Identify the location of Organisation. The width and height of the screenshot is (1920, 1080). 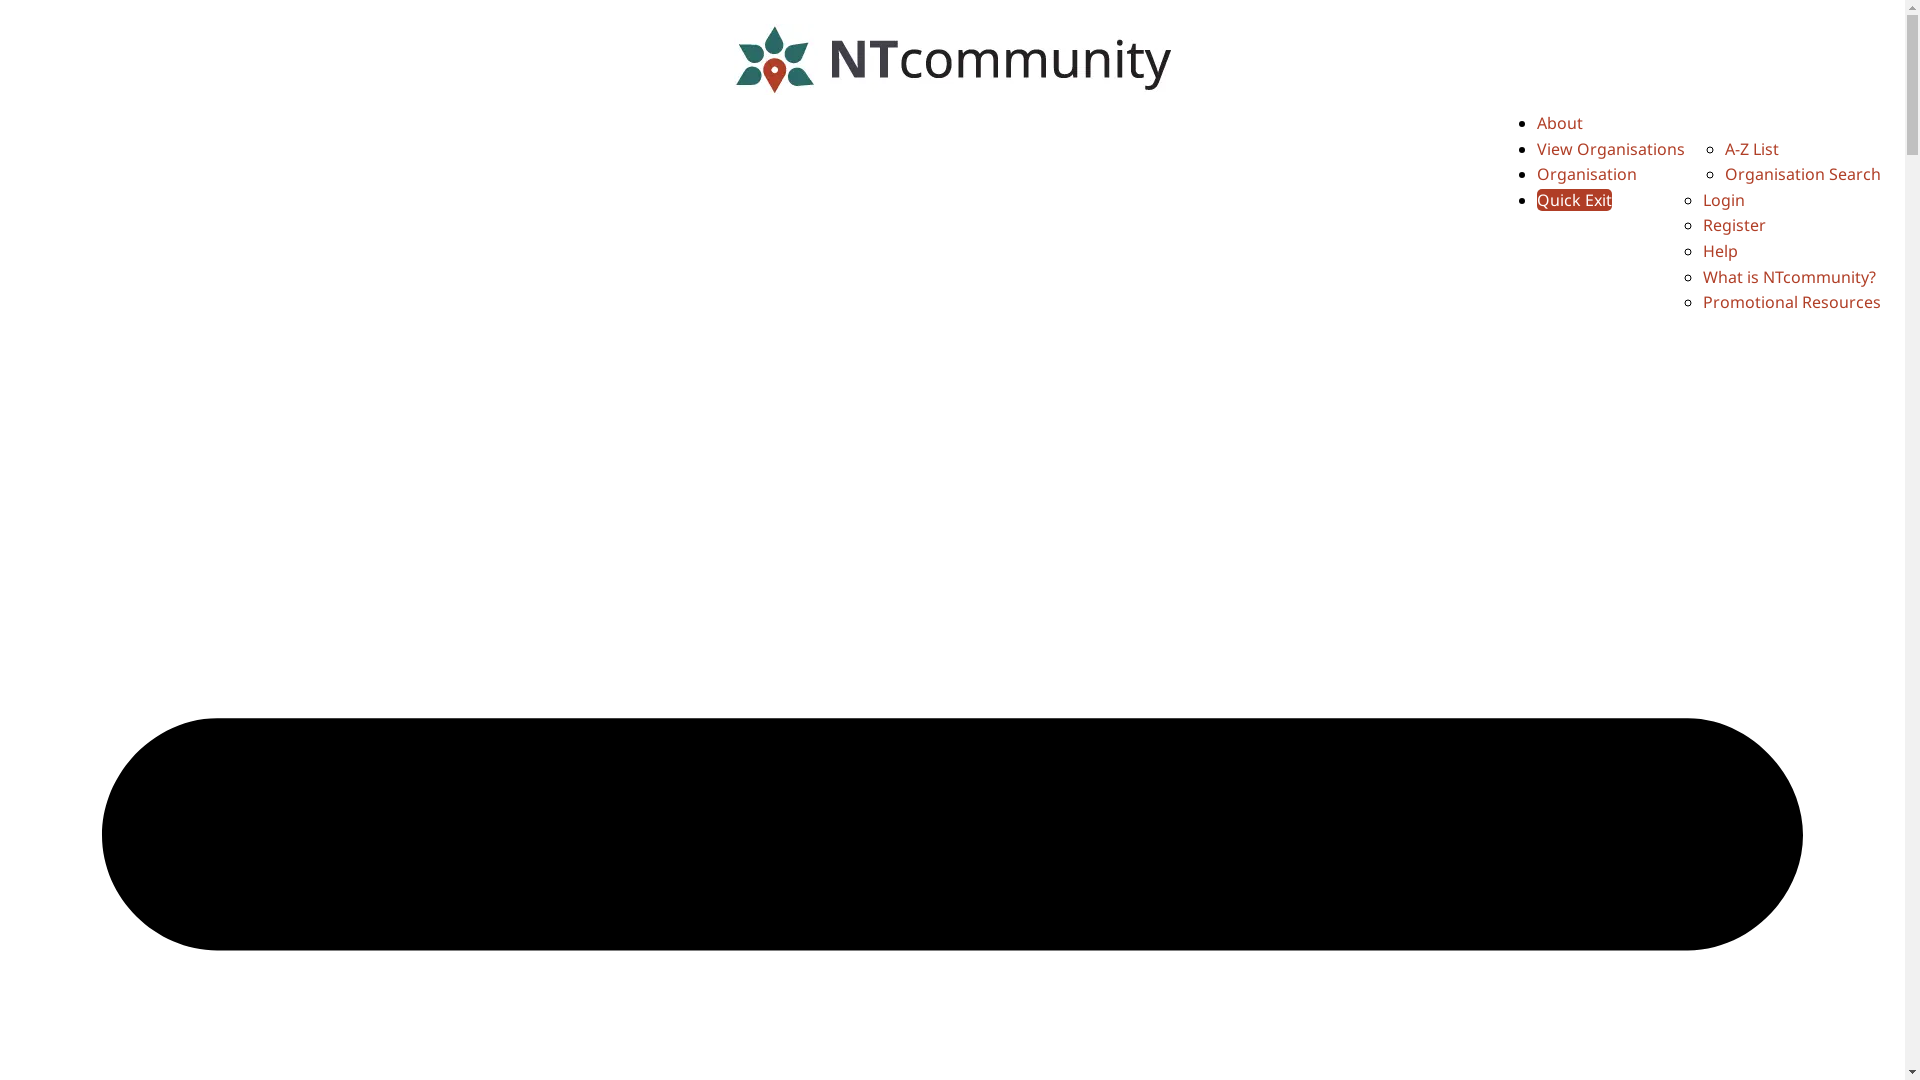
(1587, 174).